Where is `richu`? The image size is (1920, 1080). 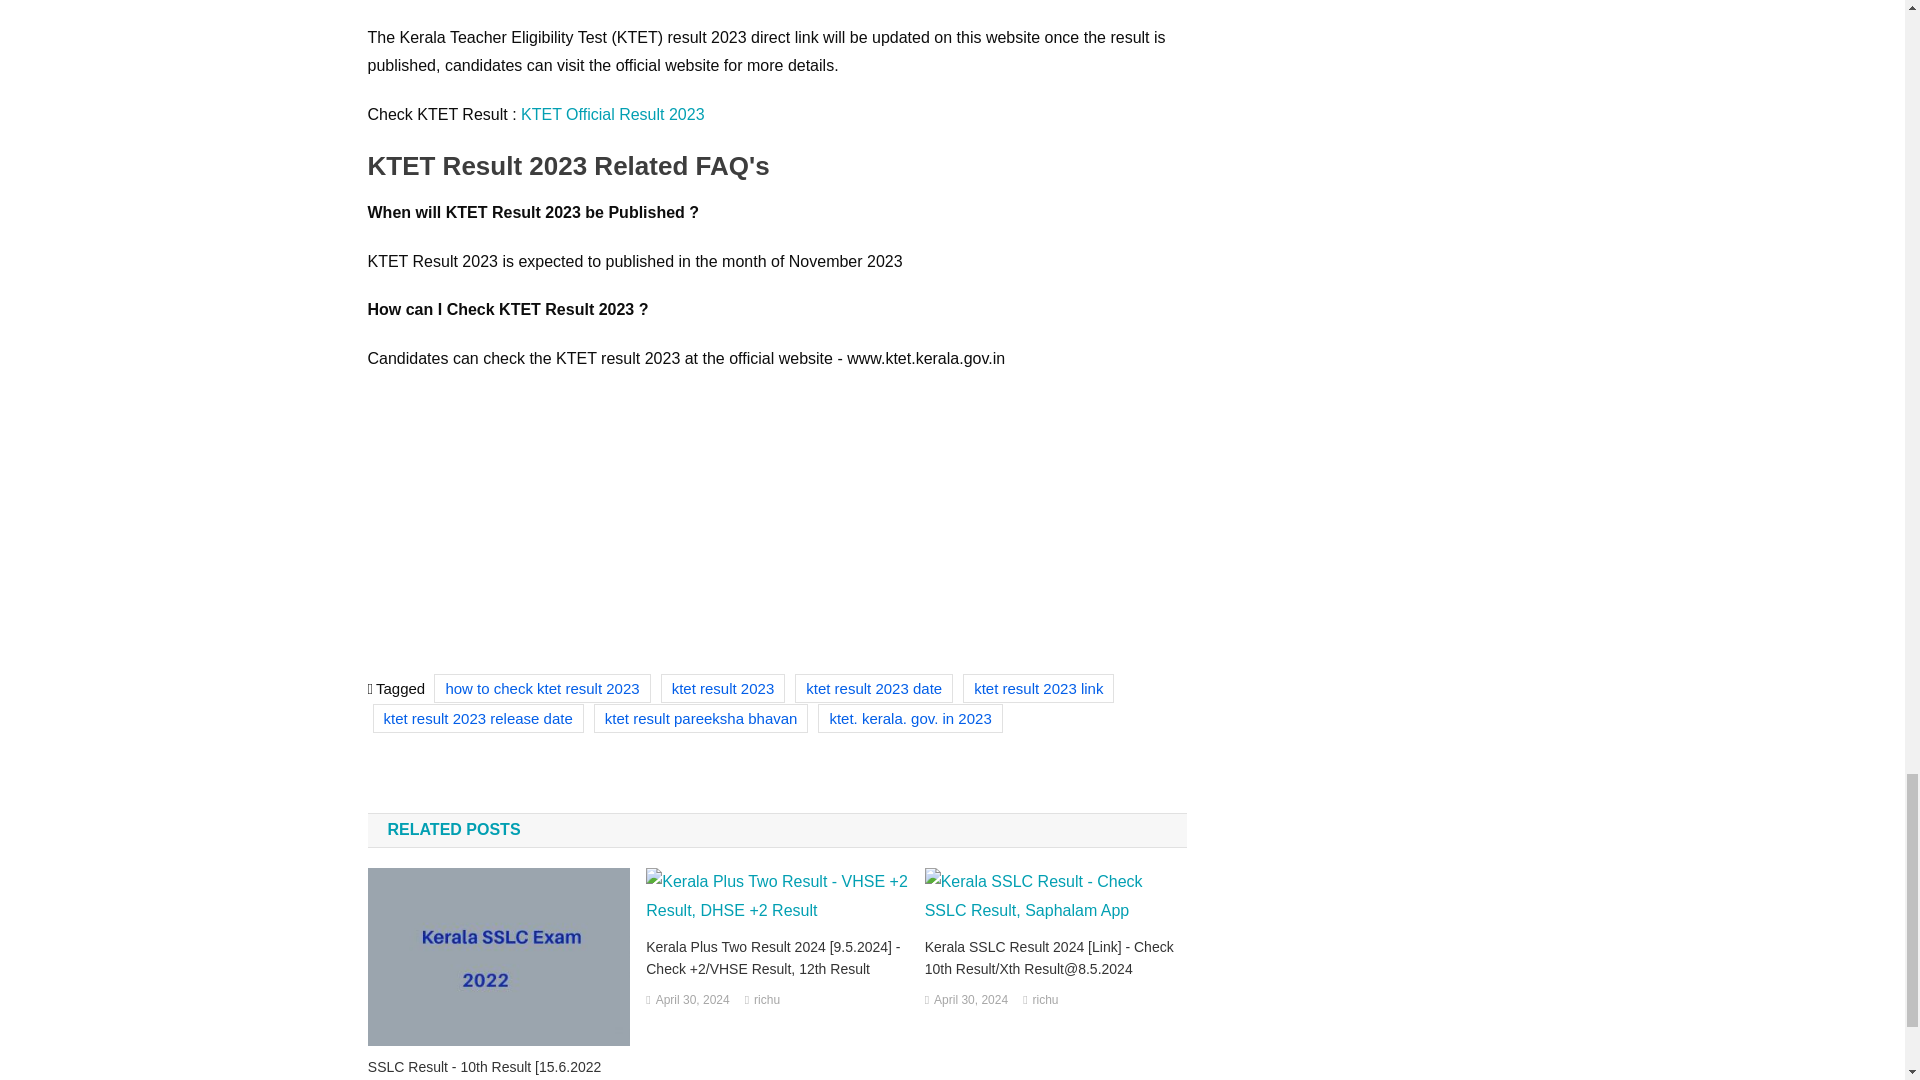
richu is located at coordinates (1046, 1000).